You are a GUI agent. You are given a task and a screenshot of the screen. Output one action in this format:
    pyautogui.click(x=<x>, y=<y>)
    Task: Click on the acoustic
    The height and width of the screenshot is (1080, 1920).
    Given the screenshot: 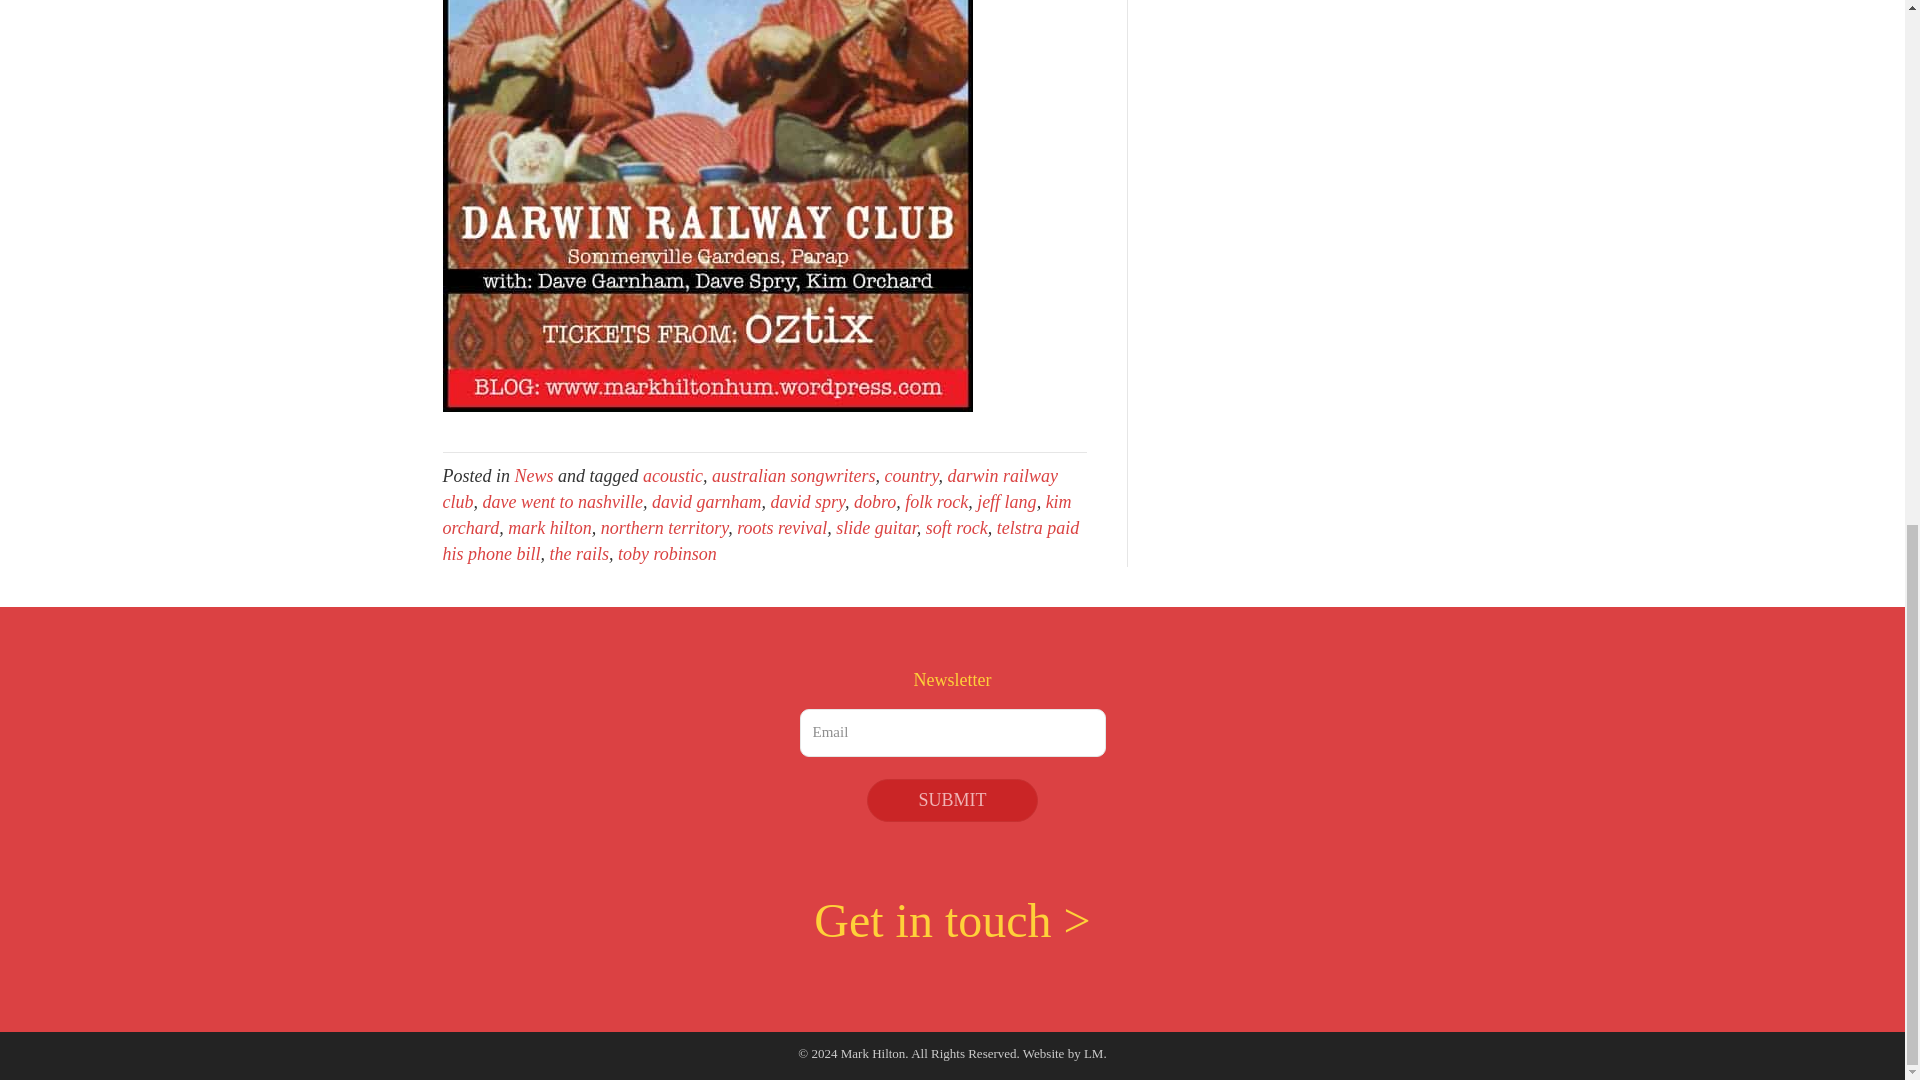 What is the action you would take?
    pyautogui.click(x=672, y=476)
    